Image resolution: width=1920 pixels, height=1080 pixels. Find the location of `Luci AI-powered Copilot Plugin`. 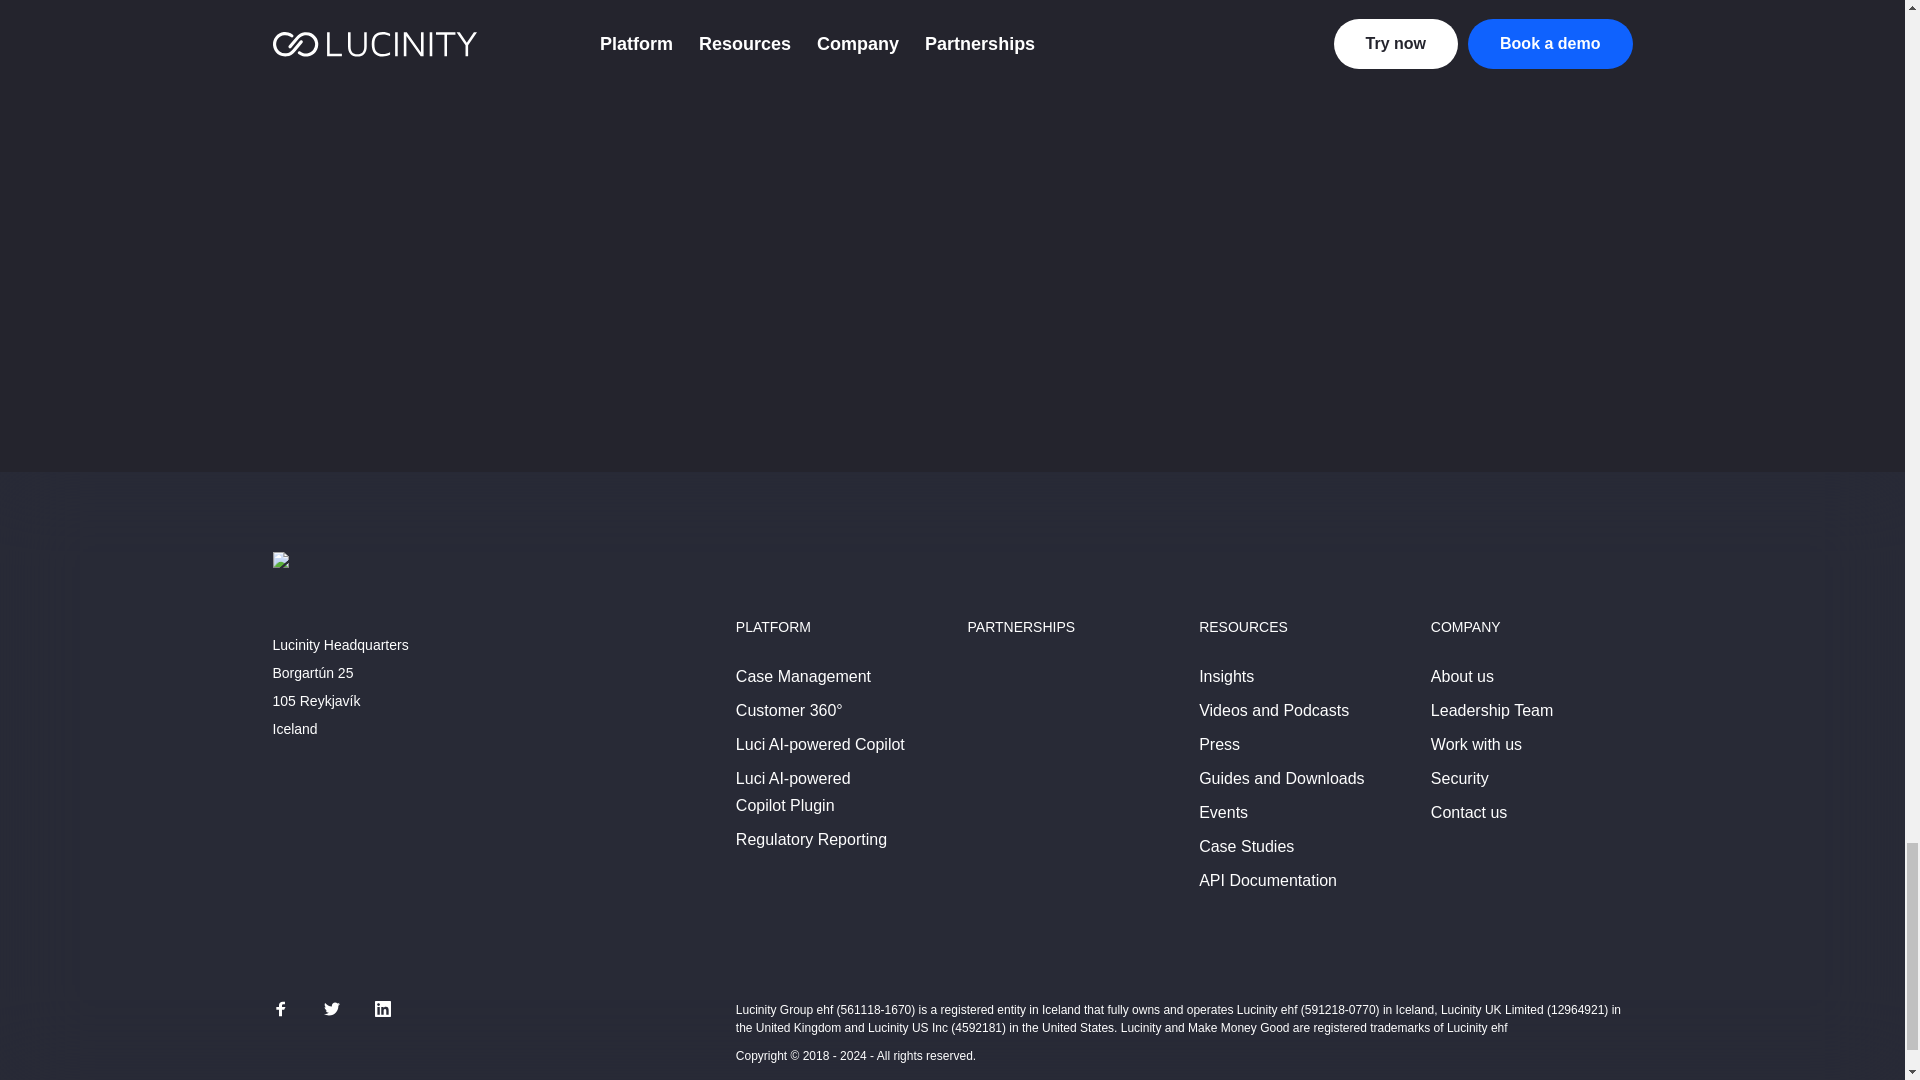

Luci AI-powered Copilot Plugin is located at coordinates (792, 792).